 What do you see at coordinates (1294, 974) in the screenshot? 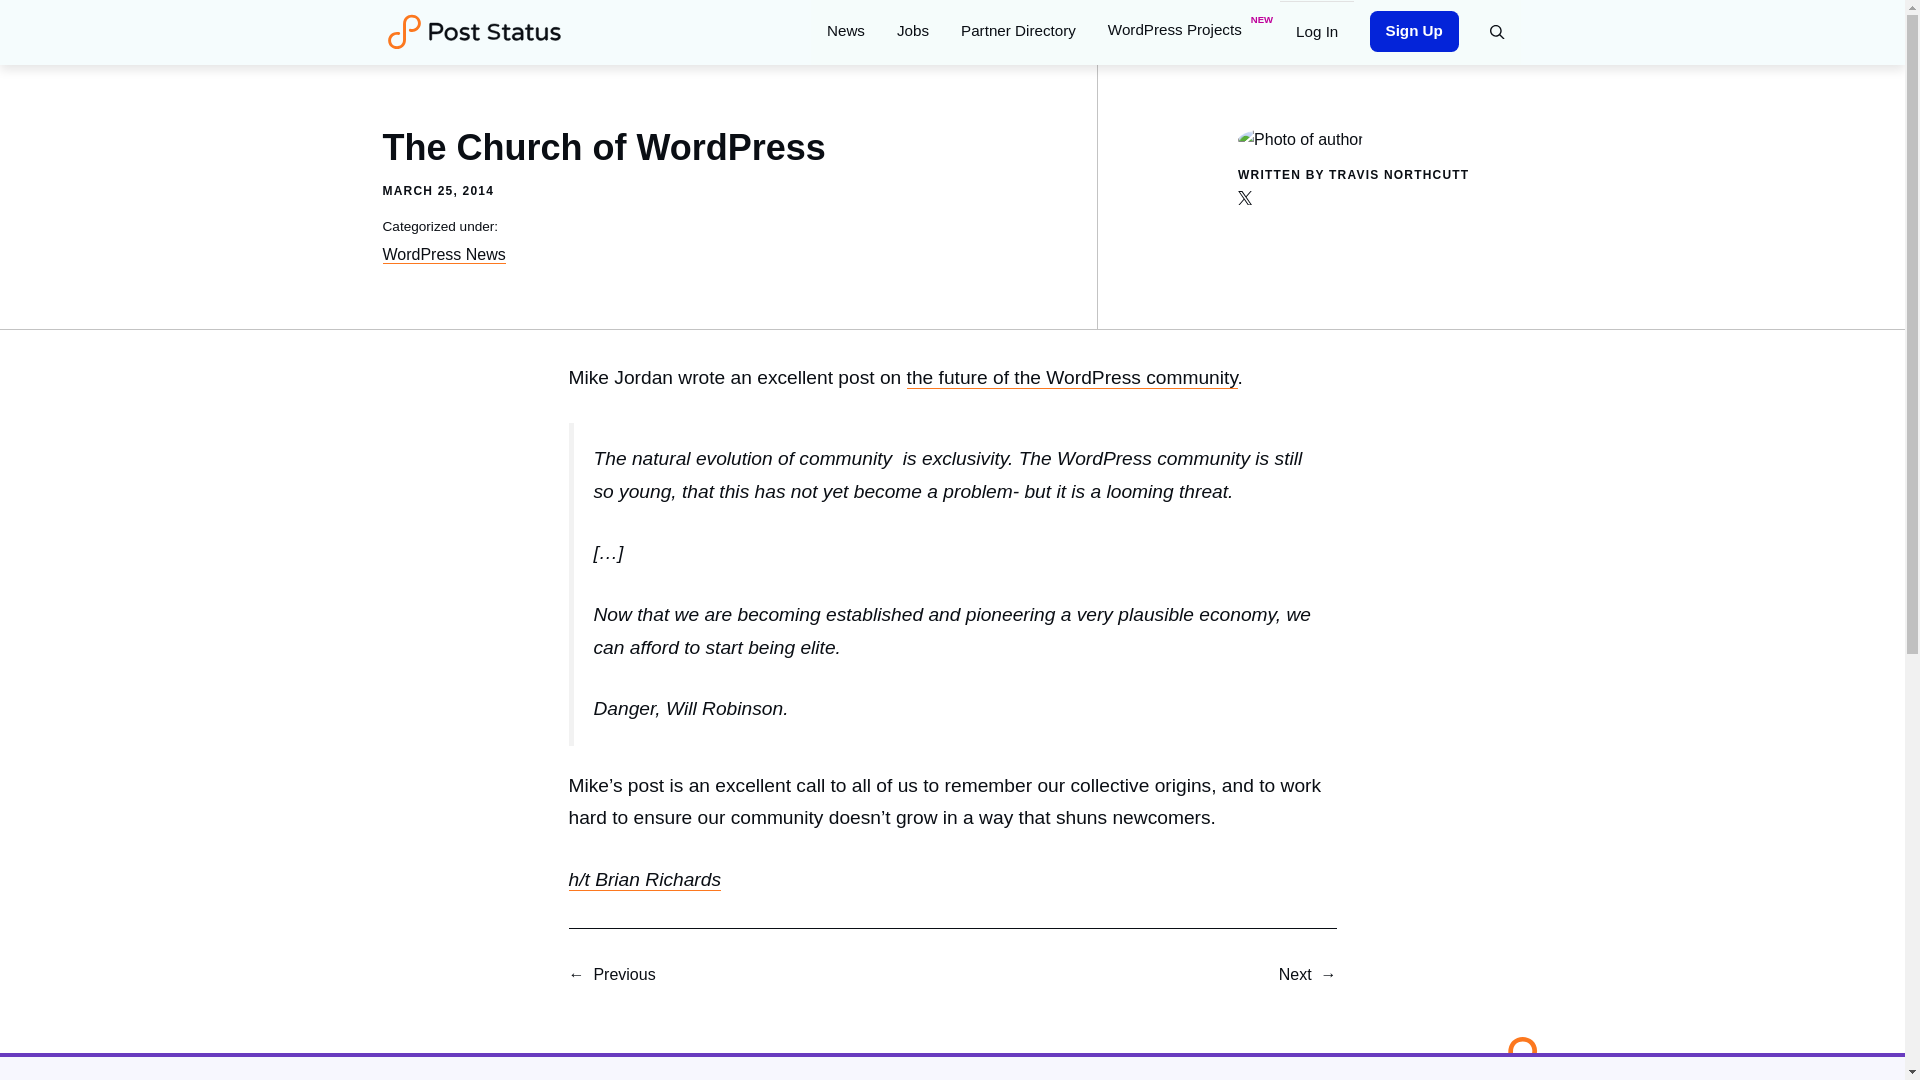
I see `Next` at bounding box center [1294, 974].